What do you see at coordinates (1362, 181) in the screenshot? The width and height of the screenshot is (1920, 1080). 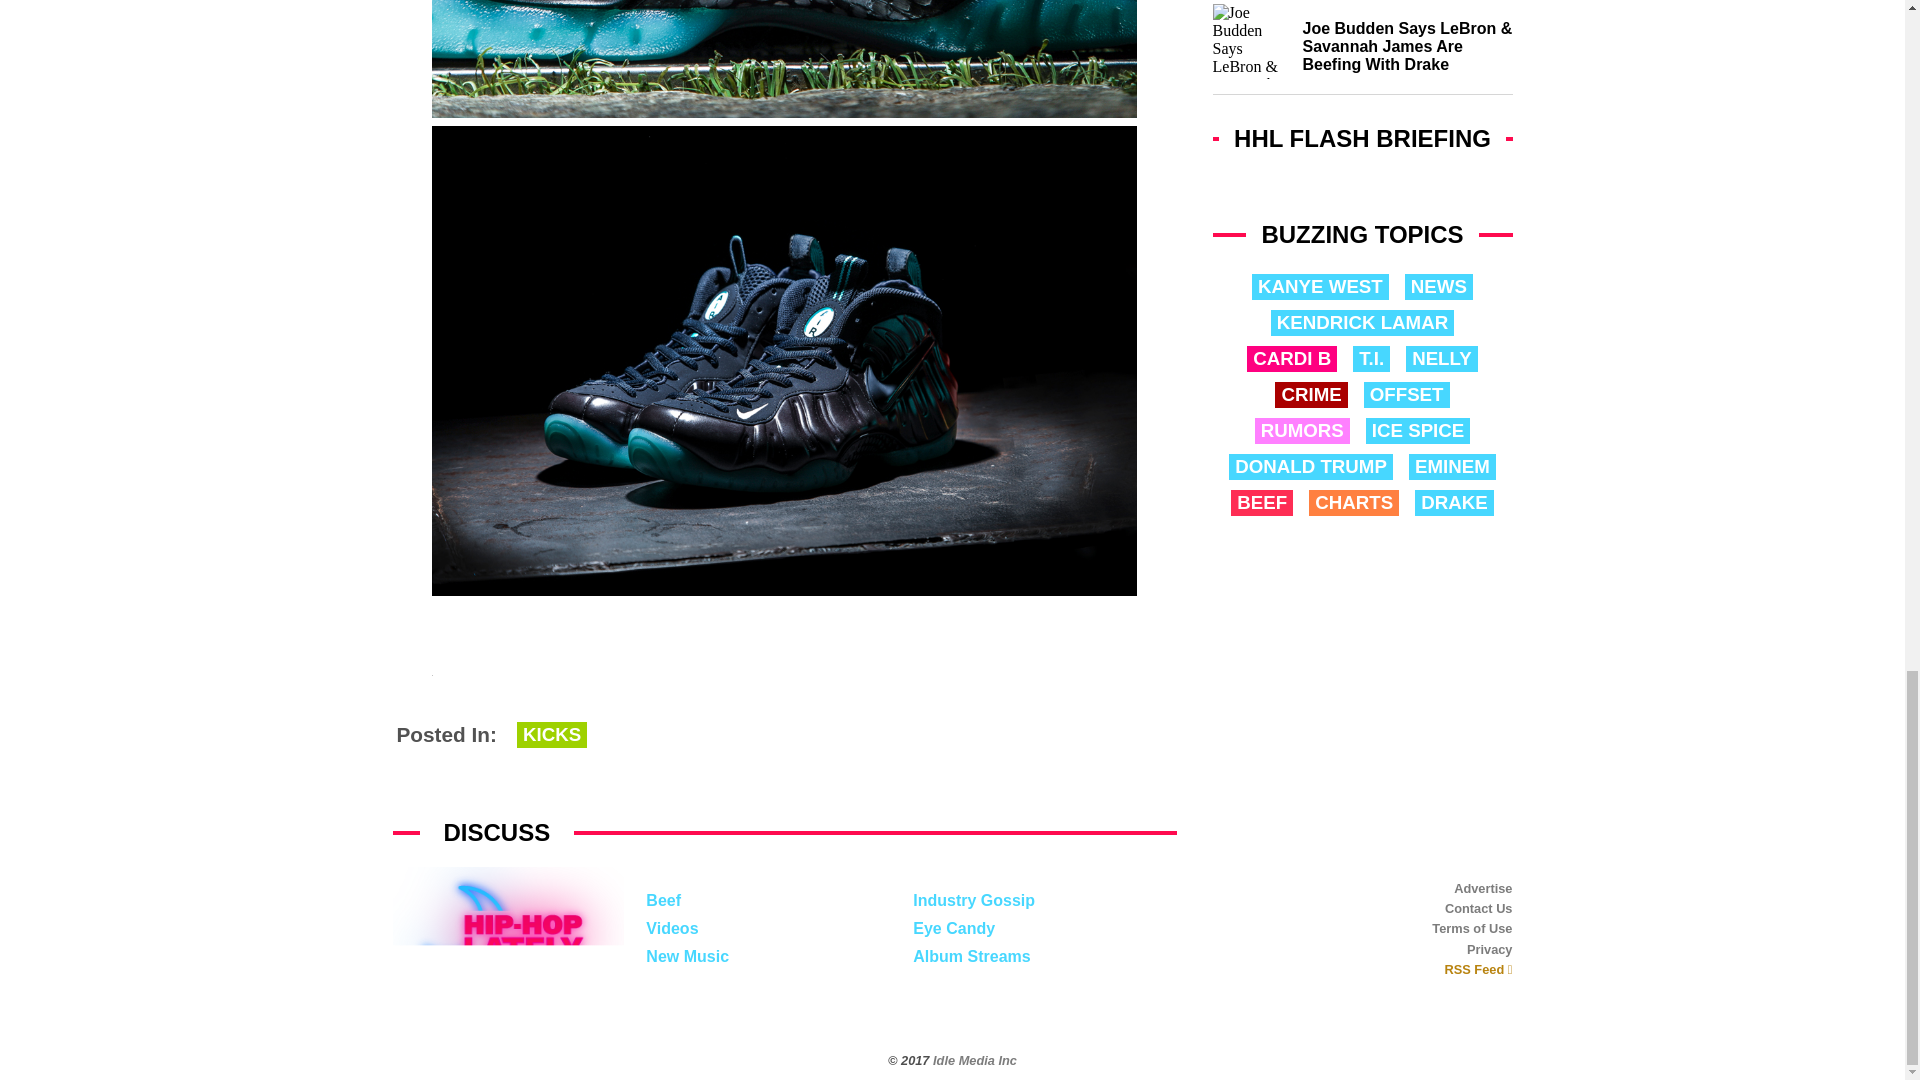 I see `Listen to the latest news on your Alexa Device!` at bounding box center [1362, 181].